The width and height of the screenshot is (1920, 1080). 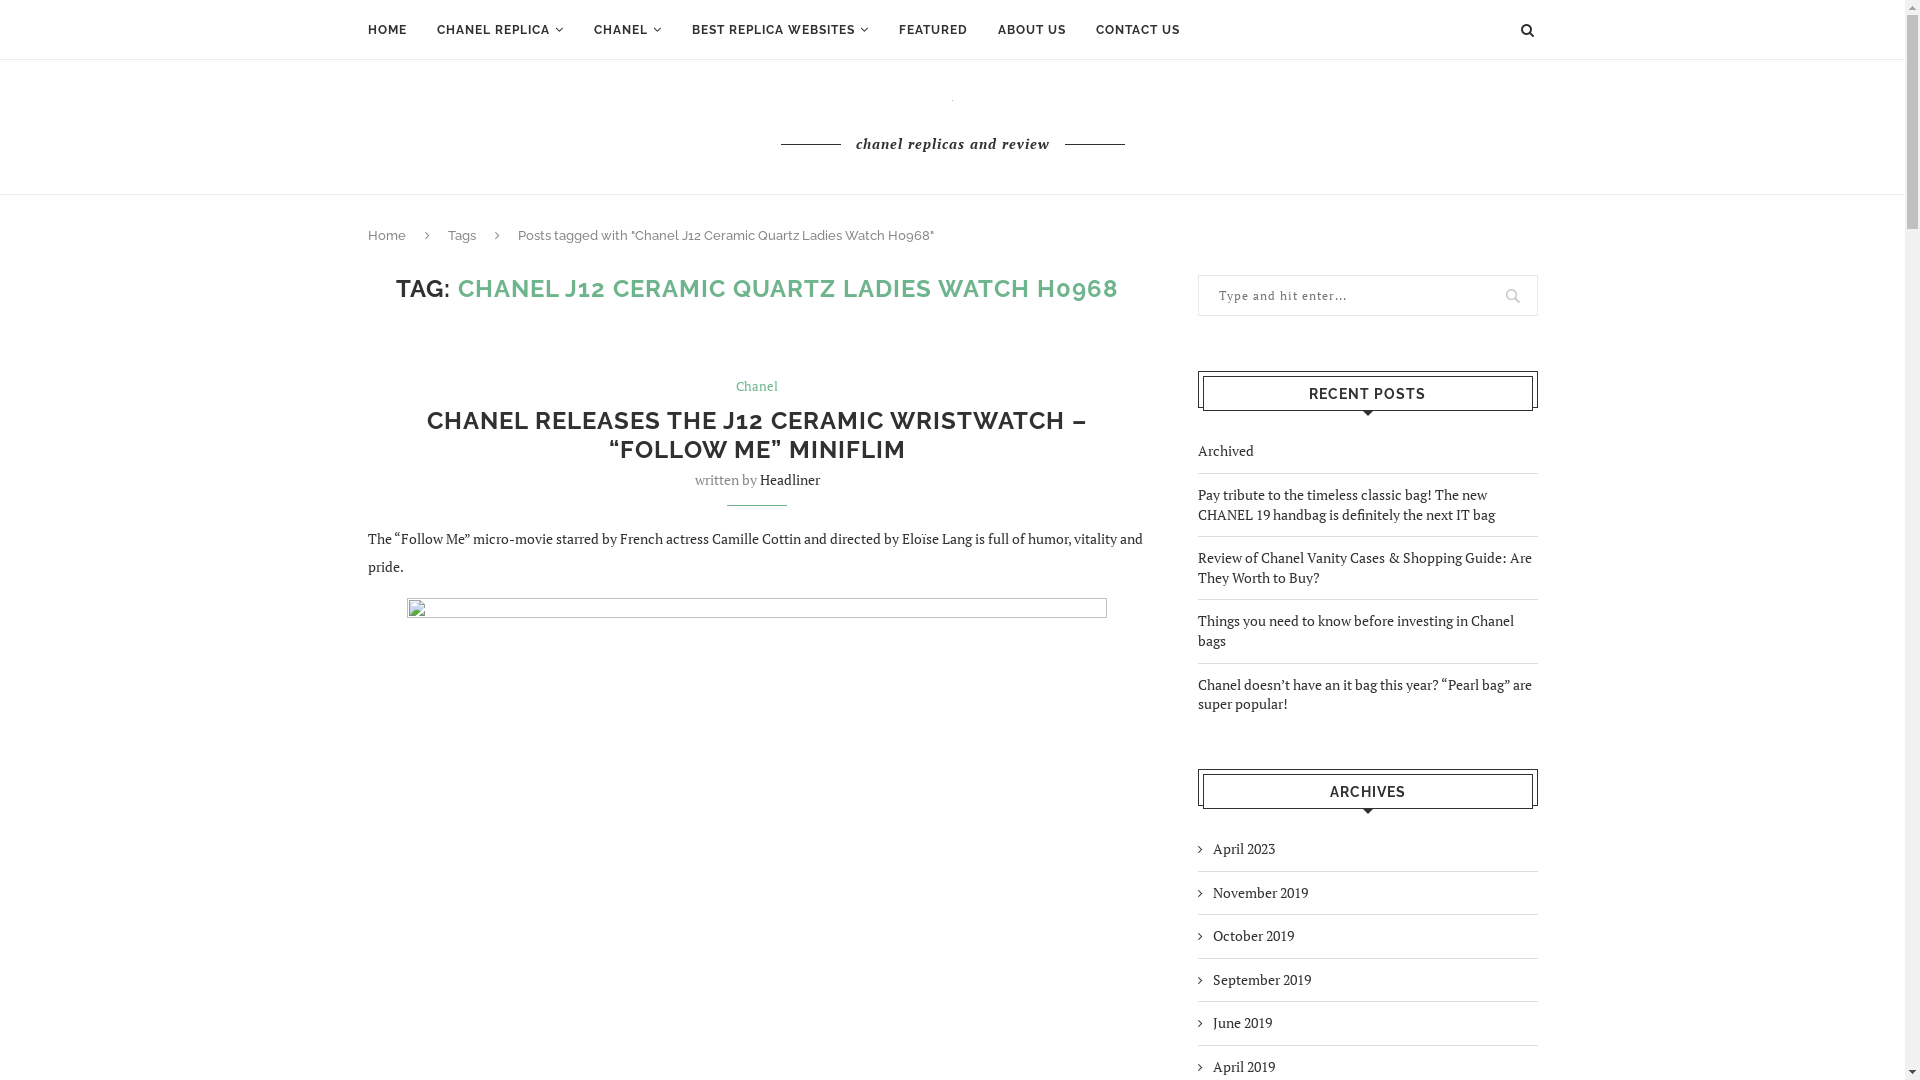 What do you see at coordinates (387, 236) in the screenshot?
I see `Home` at bounding box center [387, 236].